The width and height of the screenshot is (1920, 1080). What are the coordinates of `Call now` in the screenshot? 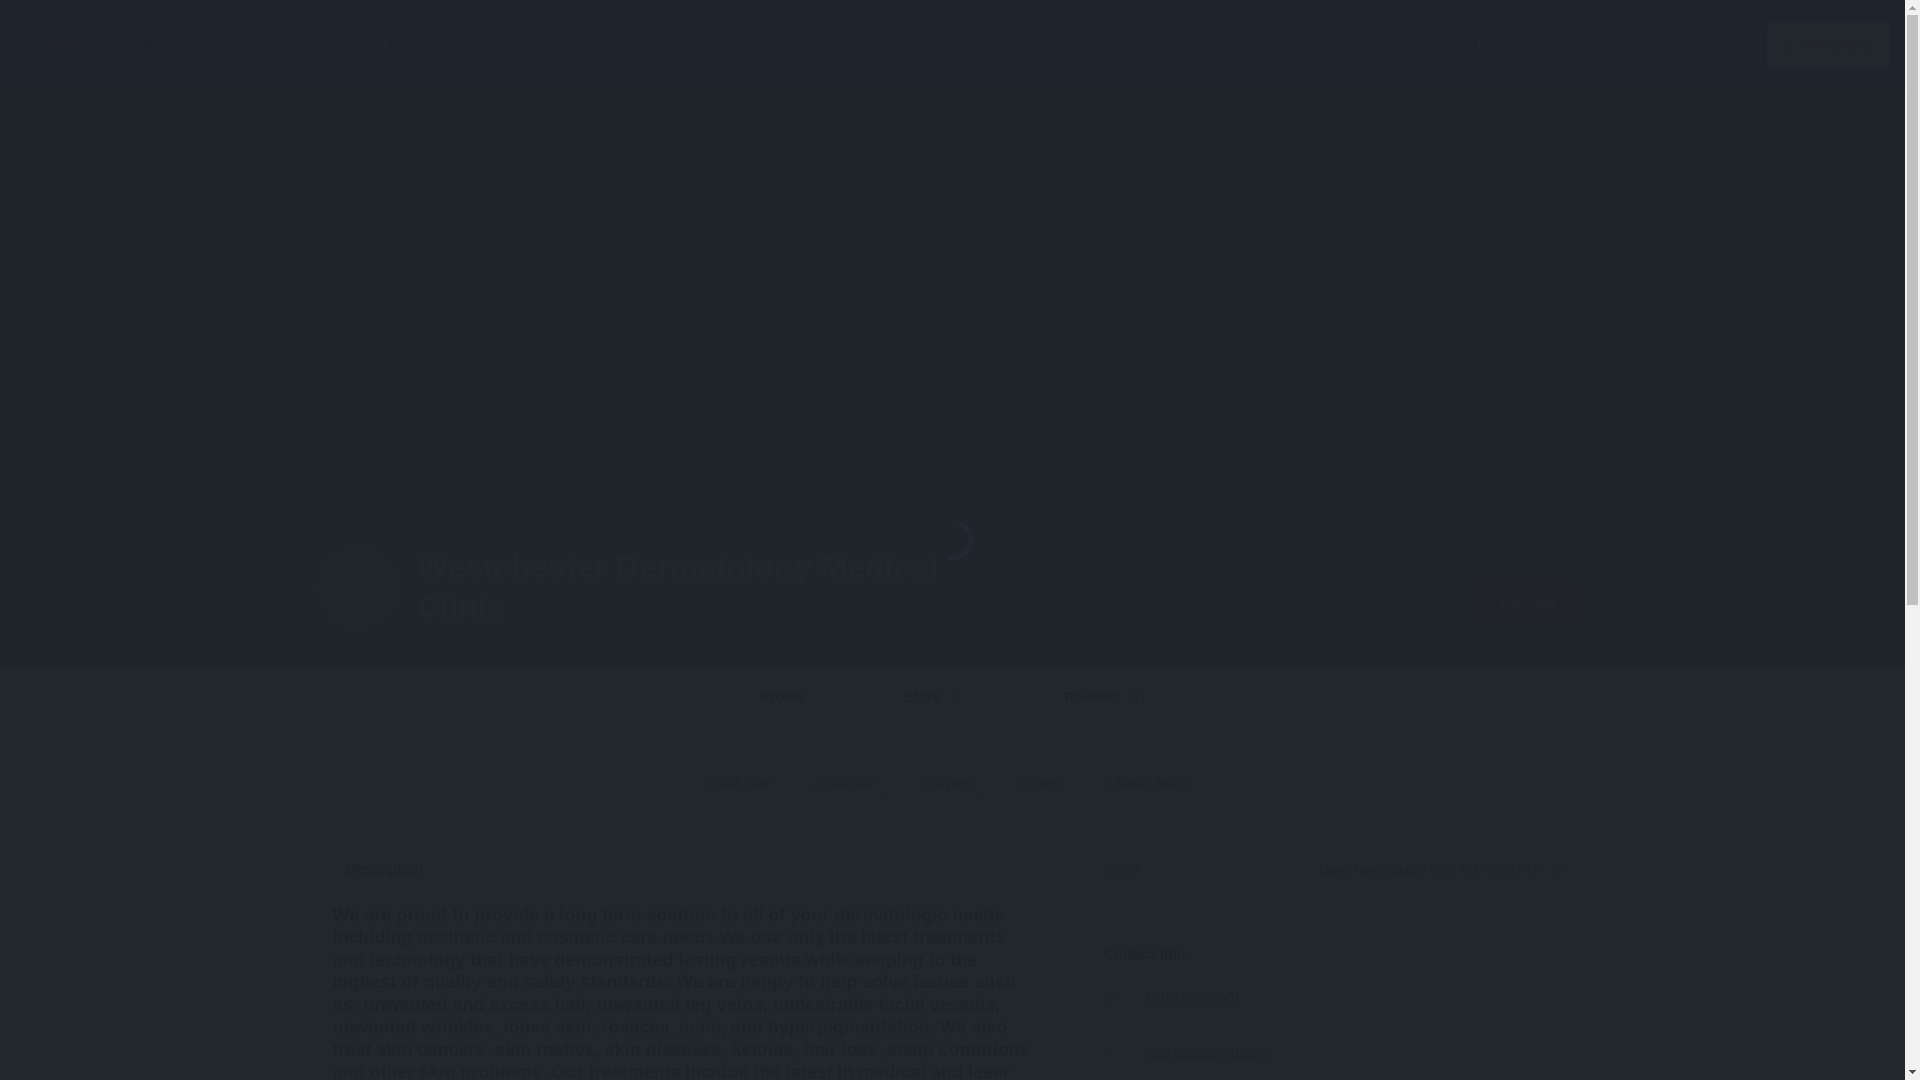 It's located at (1522, 602).